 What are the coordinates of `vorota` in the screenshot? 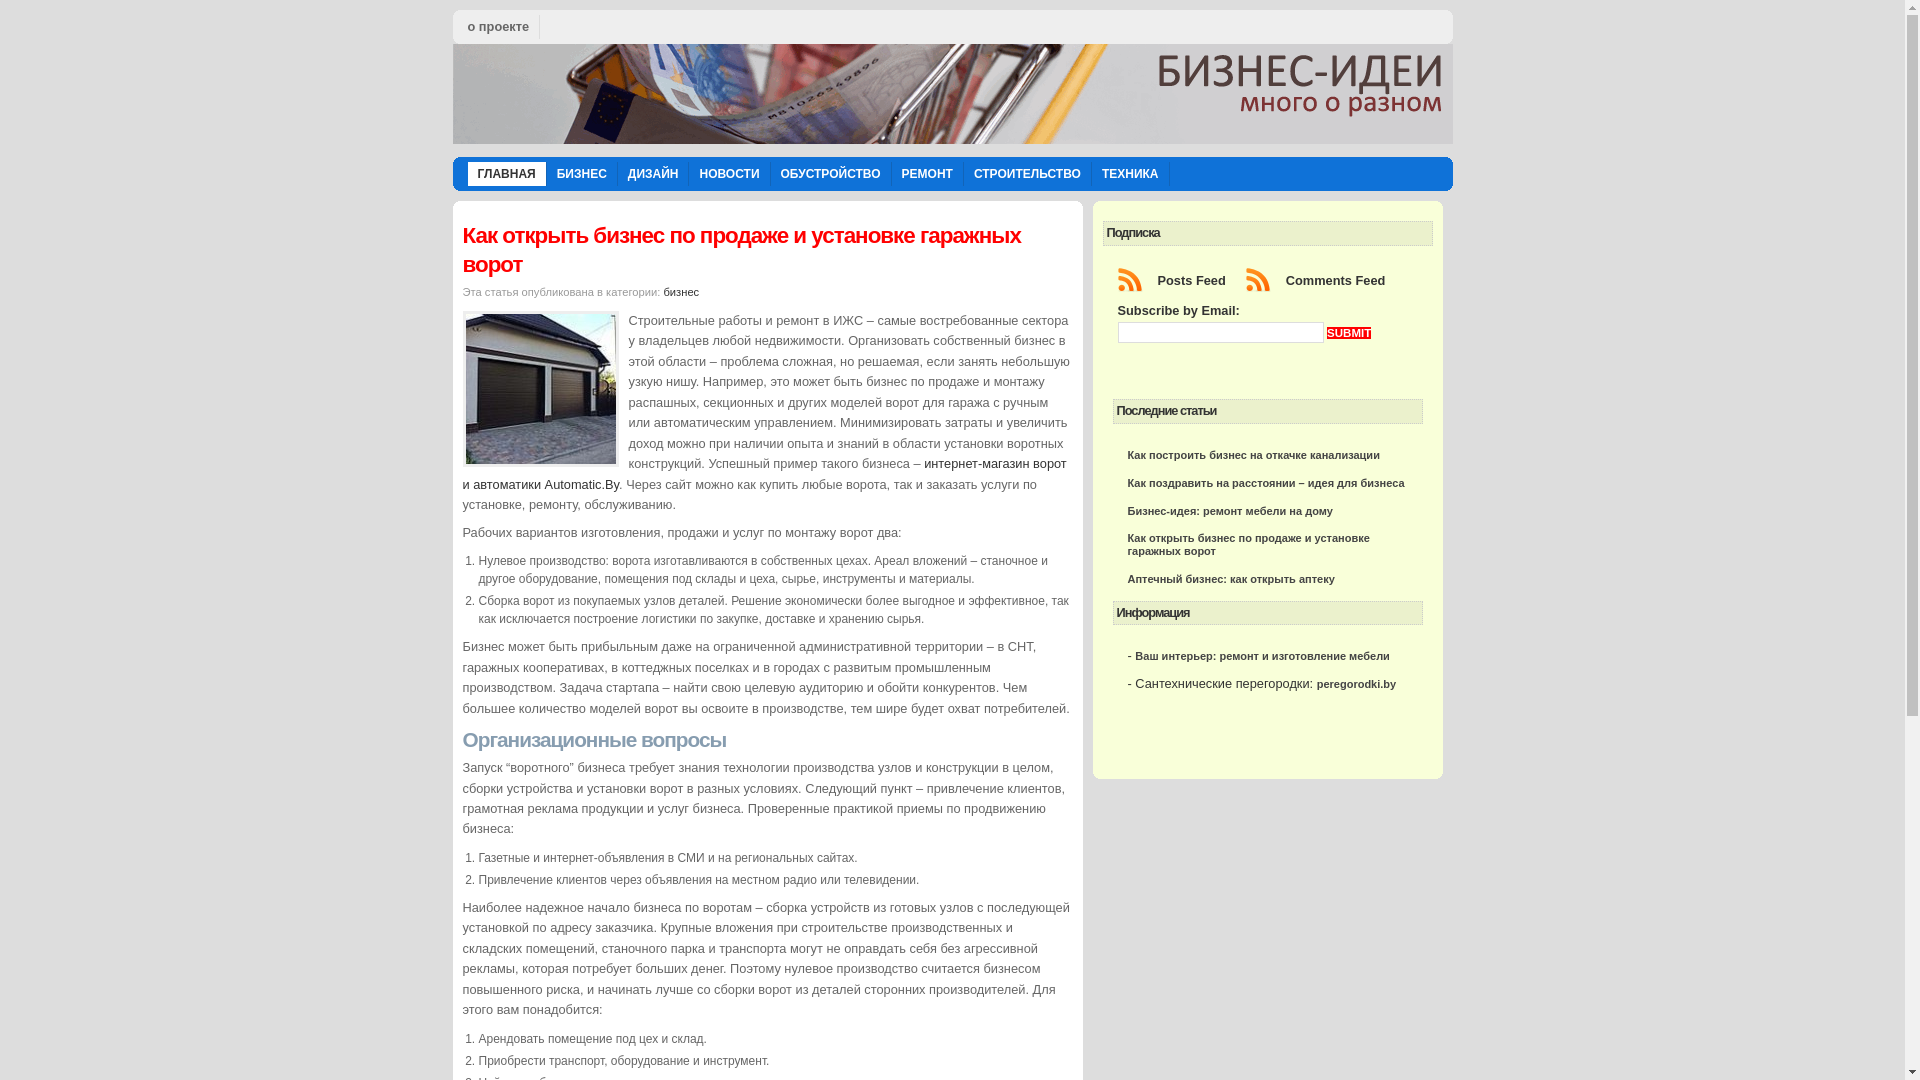 It's located at (540, 389).